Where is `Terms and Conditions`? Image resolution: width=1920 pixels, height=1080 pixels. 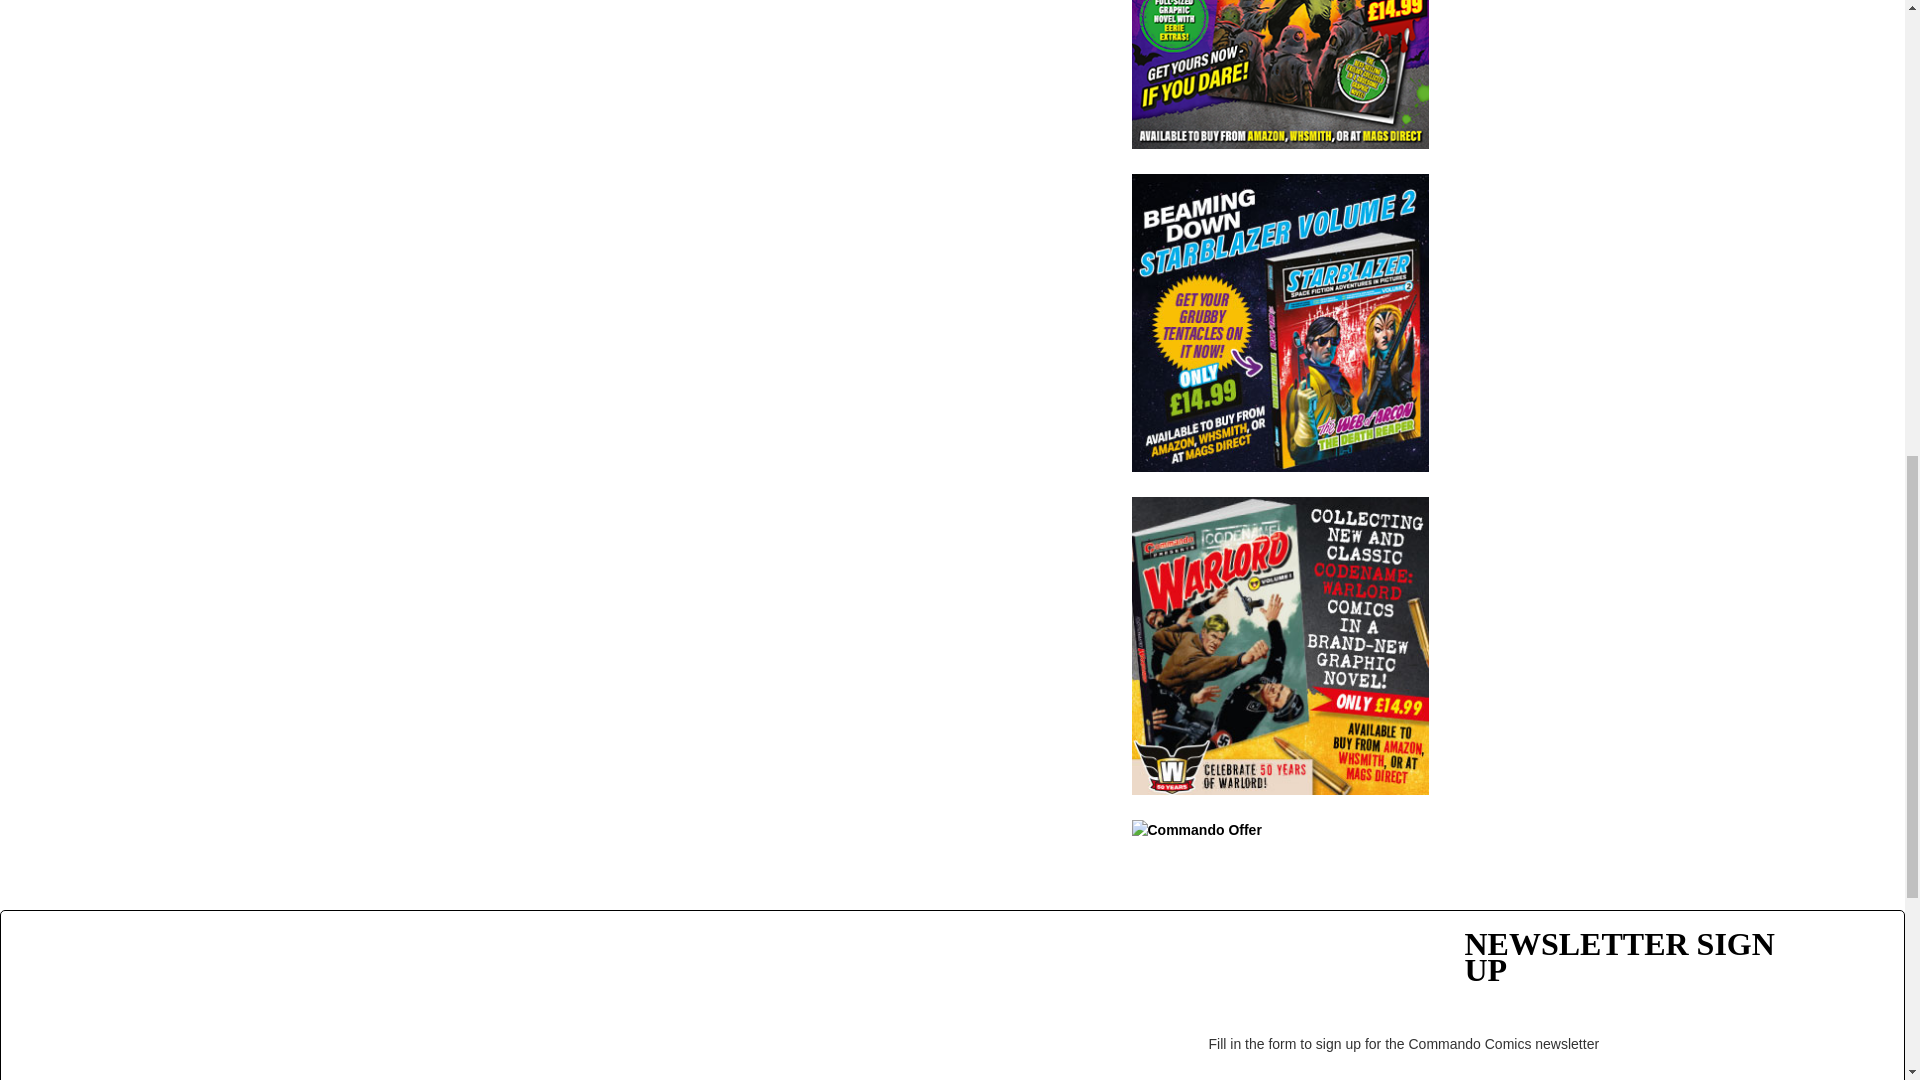
Terms and Conditions is located at coordinates (785, 1011).